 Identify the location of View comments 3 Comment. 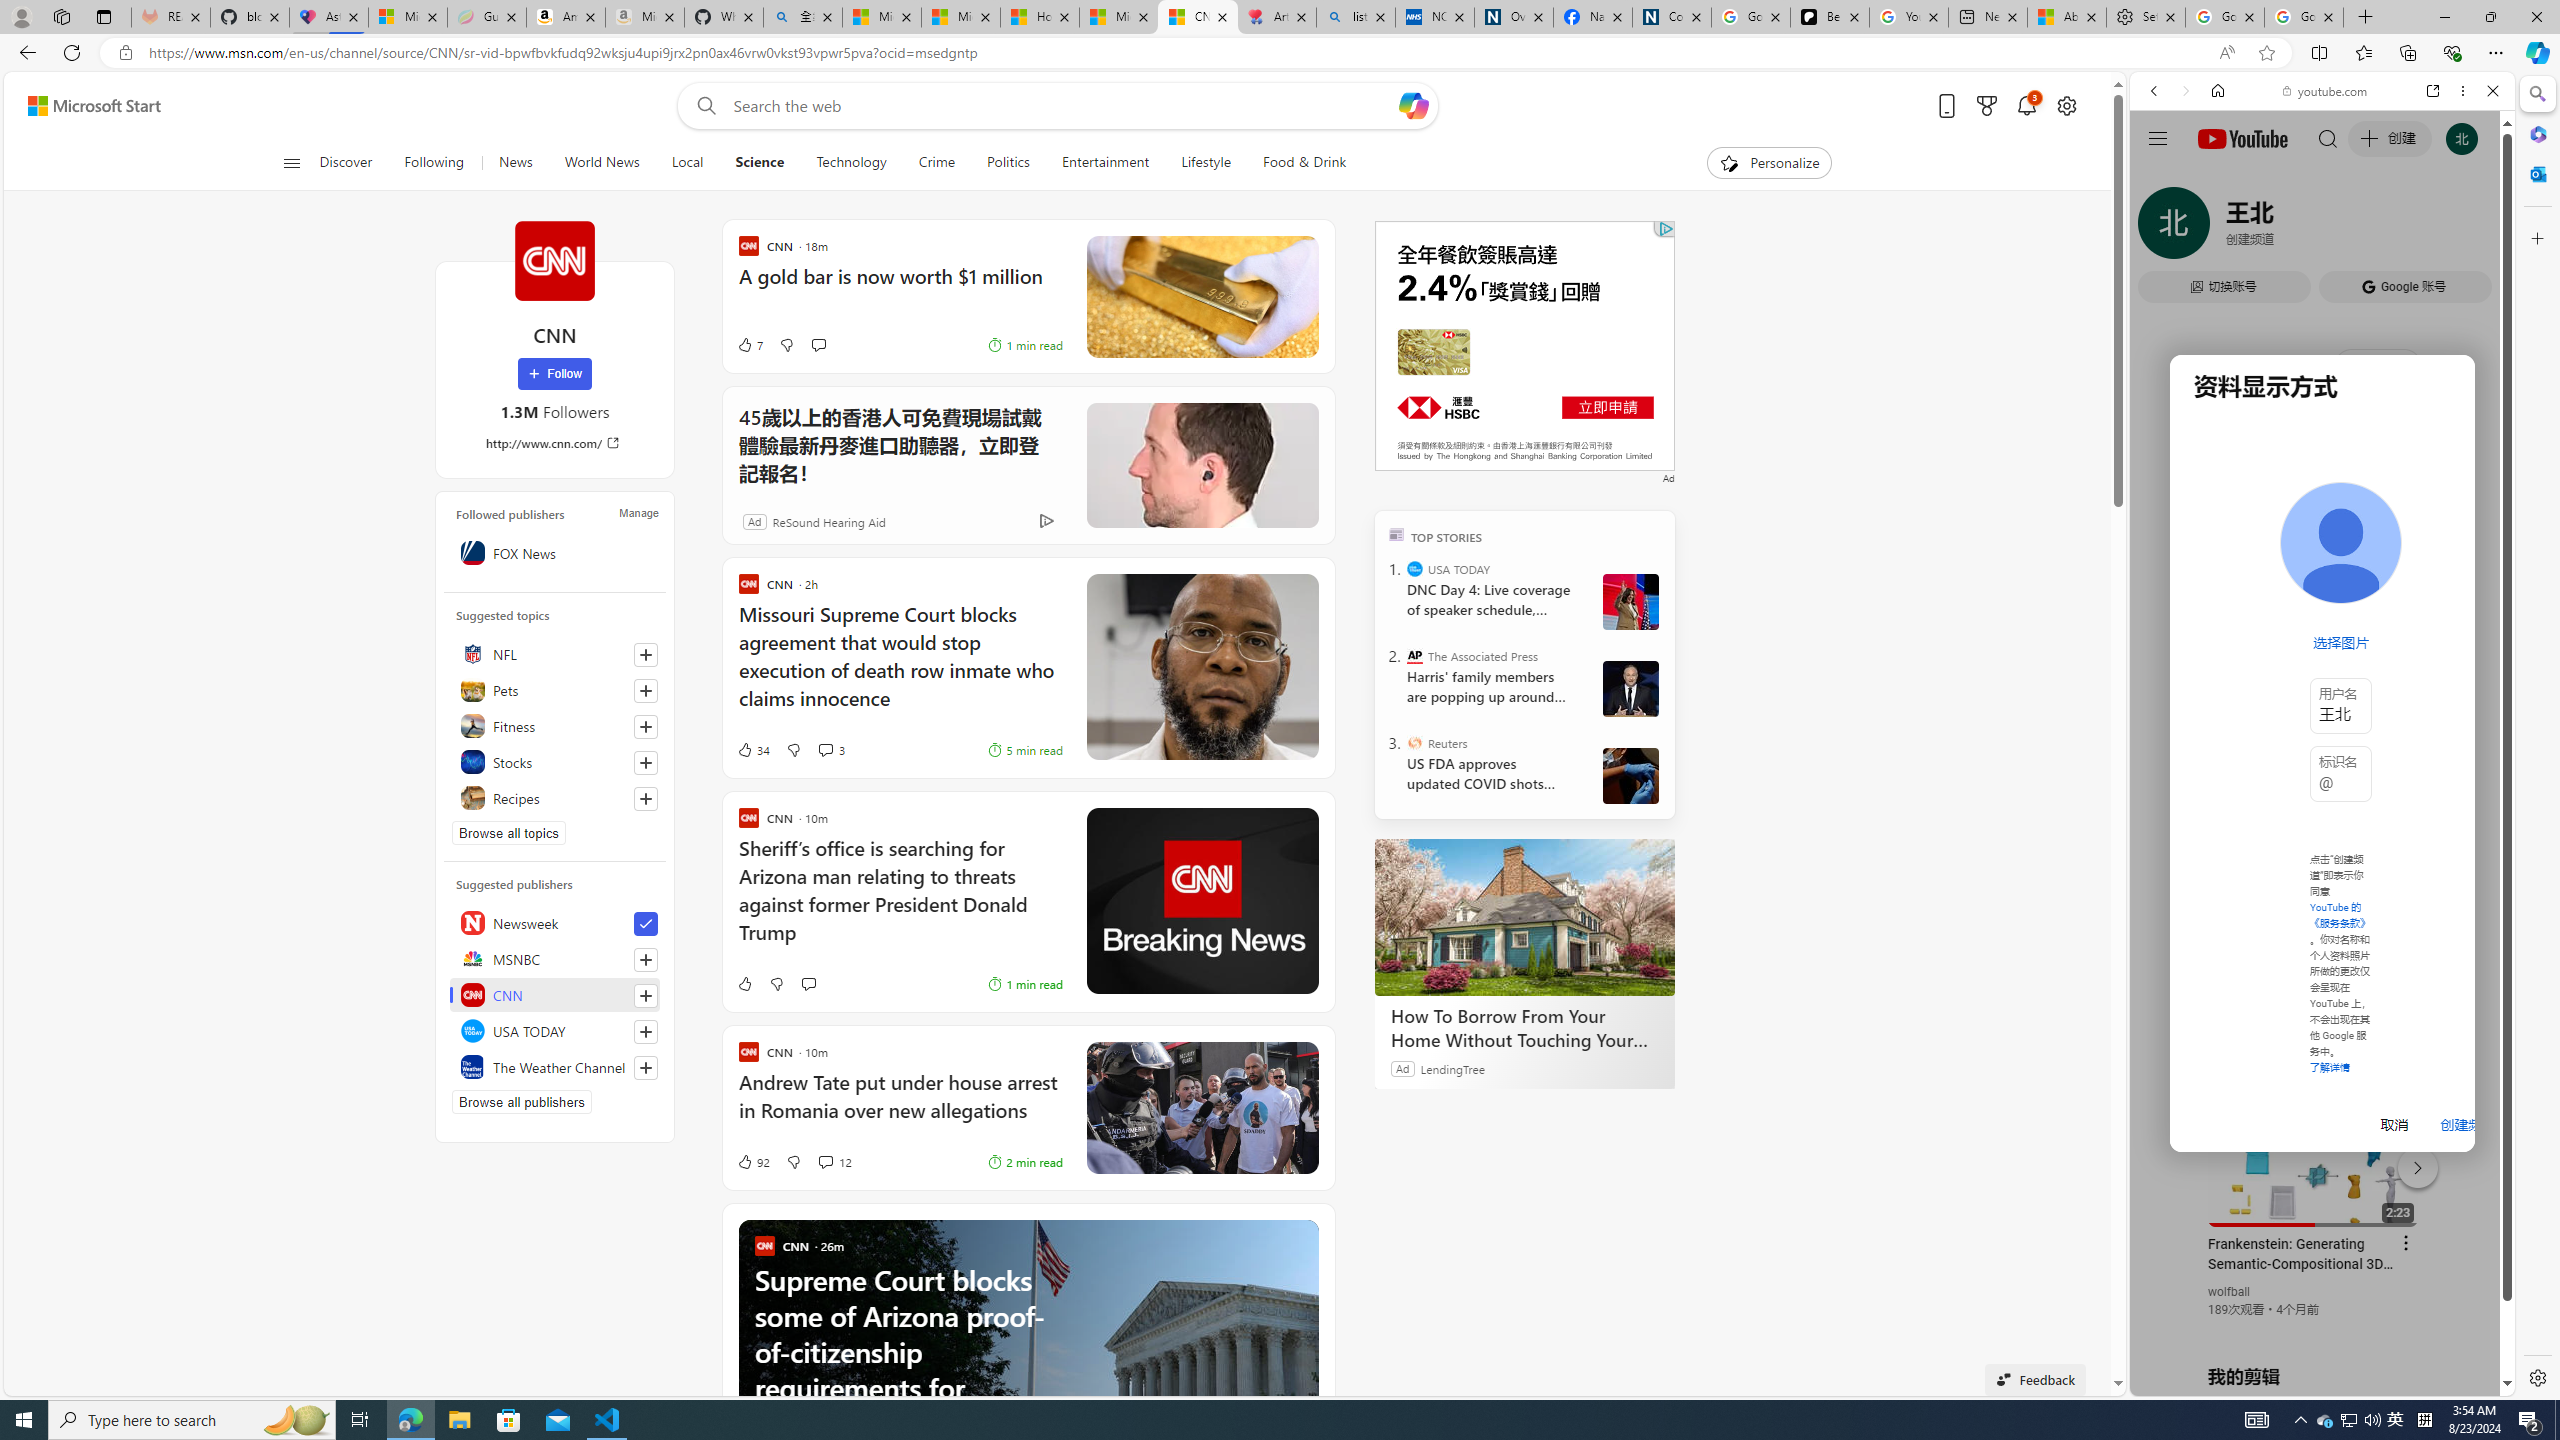
(830, 750).